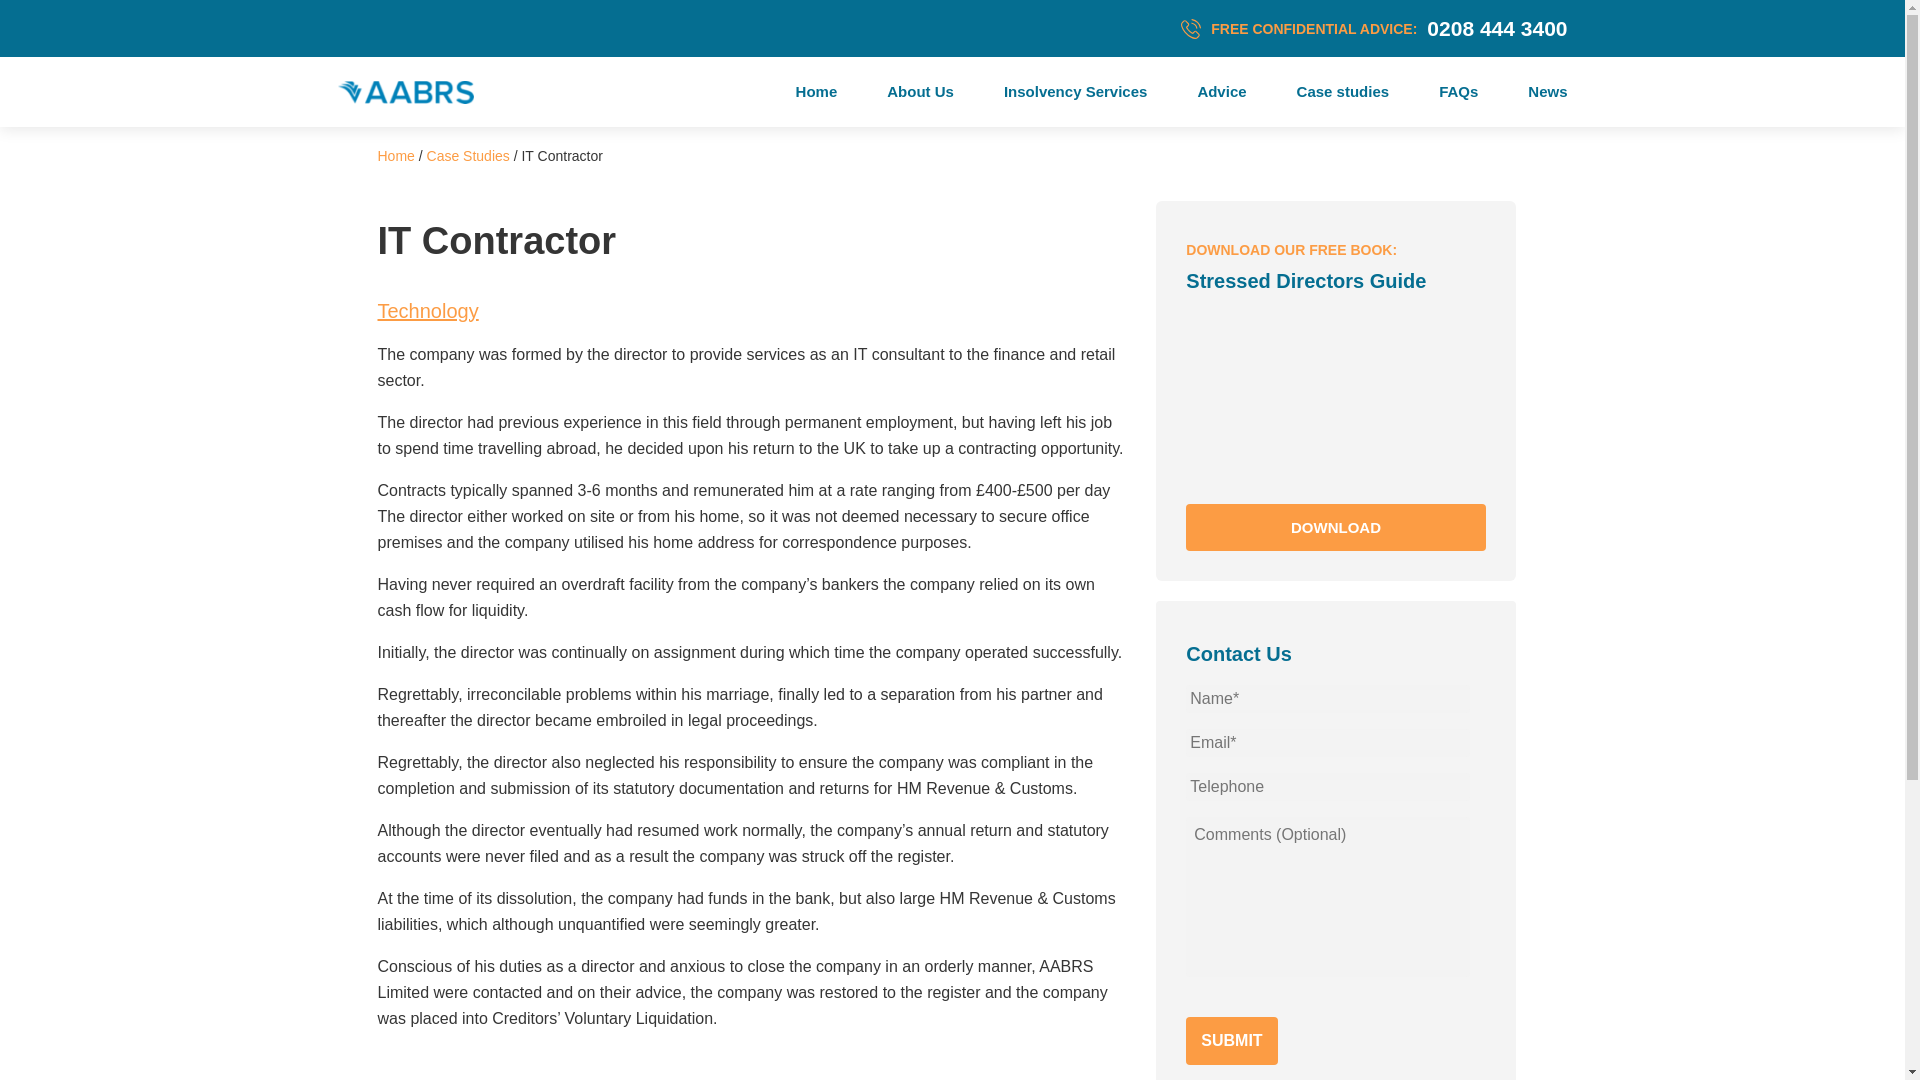 This screenshot has width=1920, height=1080. I want to click on News, so click(1547, 90).